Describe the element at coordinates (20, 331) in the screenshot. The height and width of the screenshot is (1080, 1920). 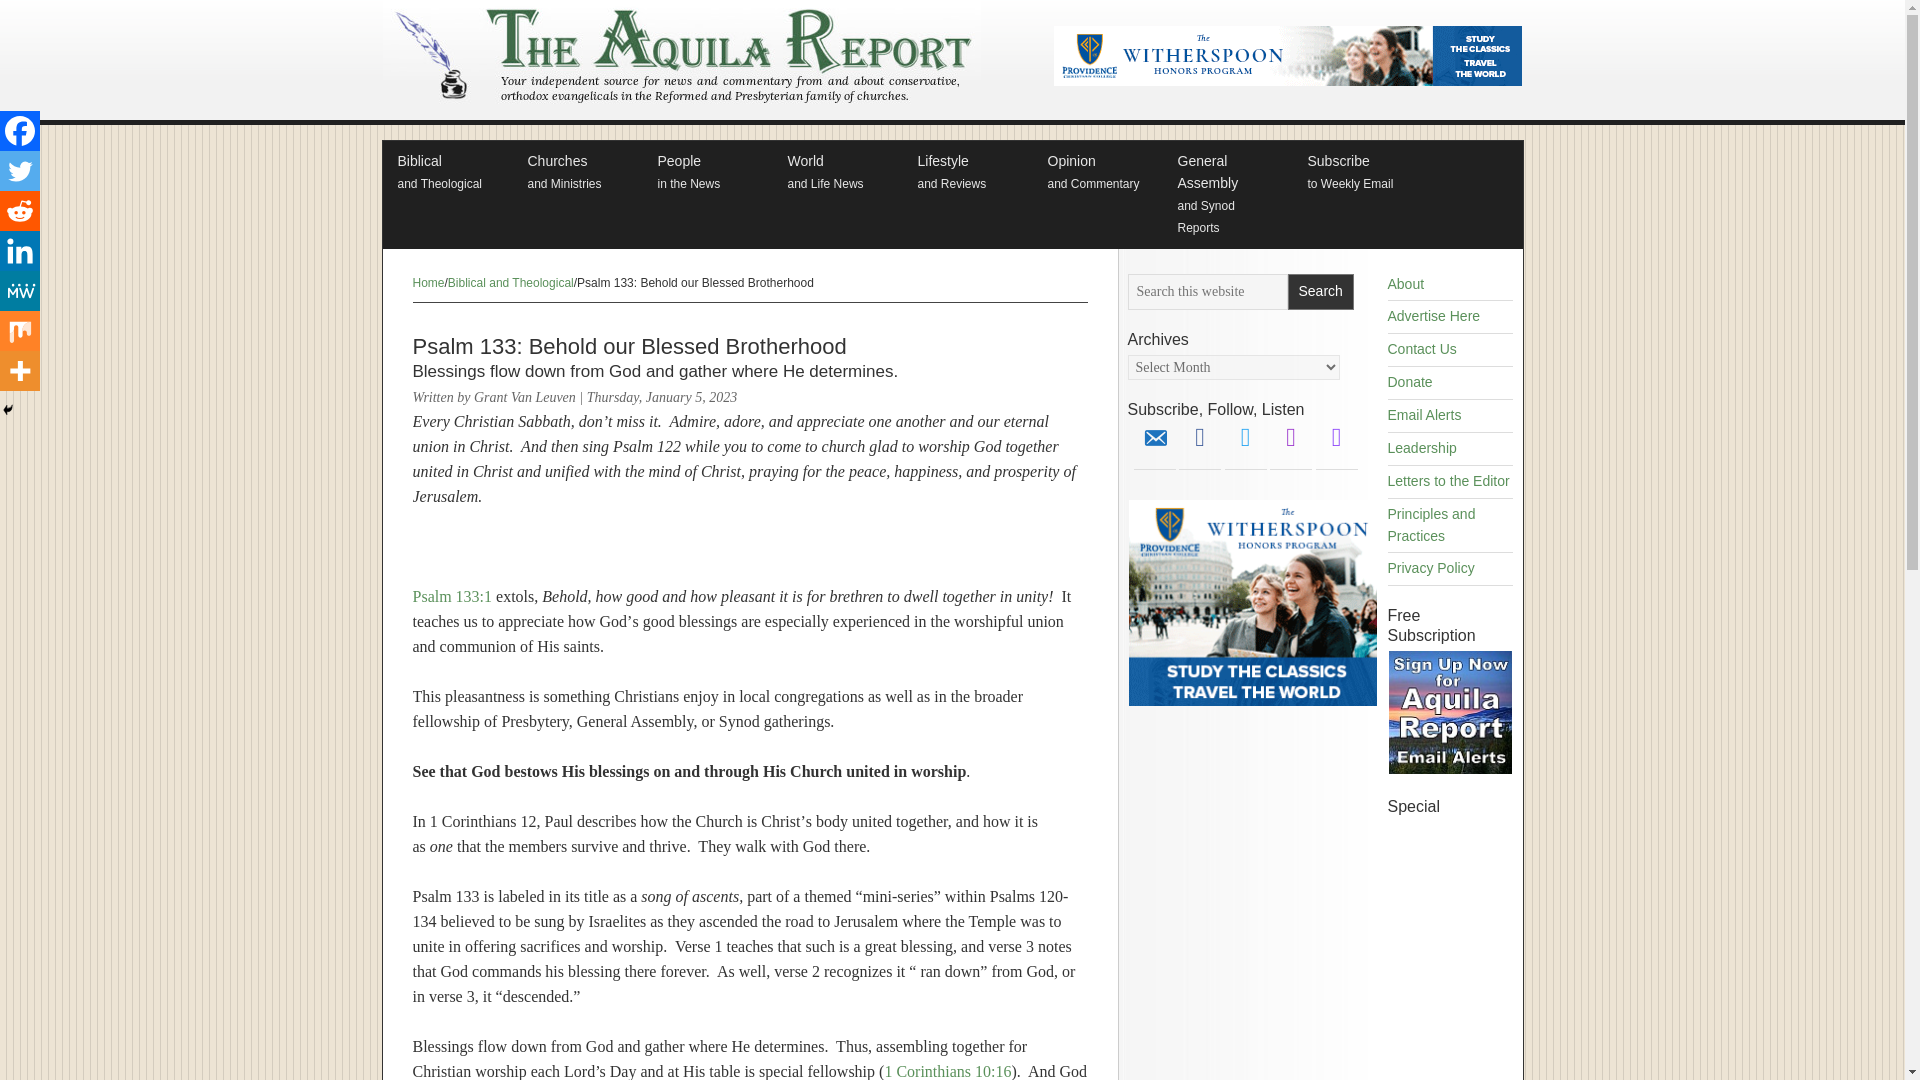
I see `Advertise in The Aquila Report` at that location.